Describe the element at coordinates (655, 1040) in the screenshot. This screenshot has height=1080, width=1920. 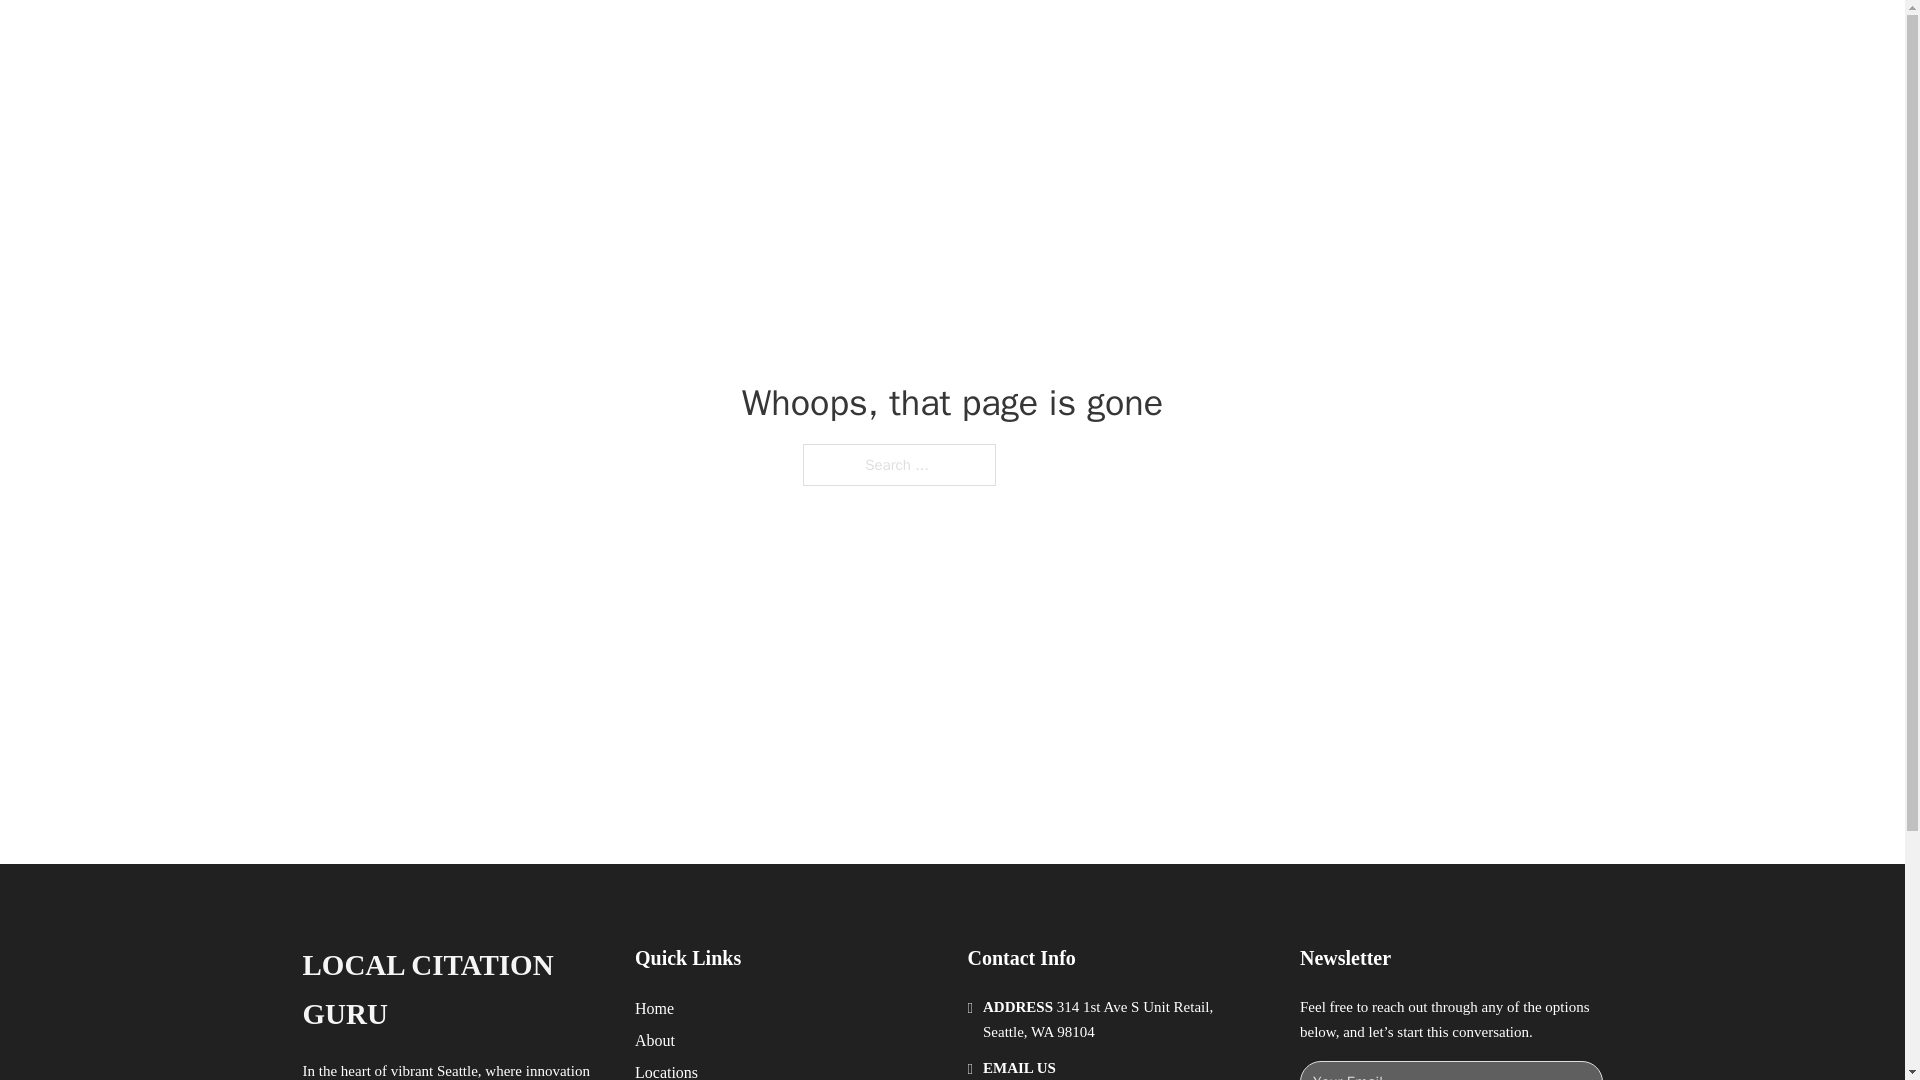
I see `About` at that location.